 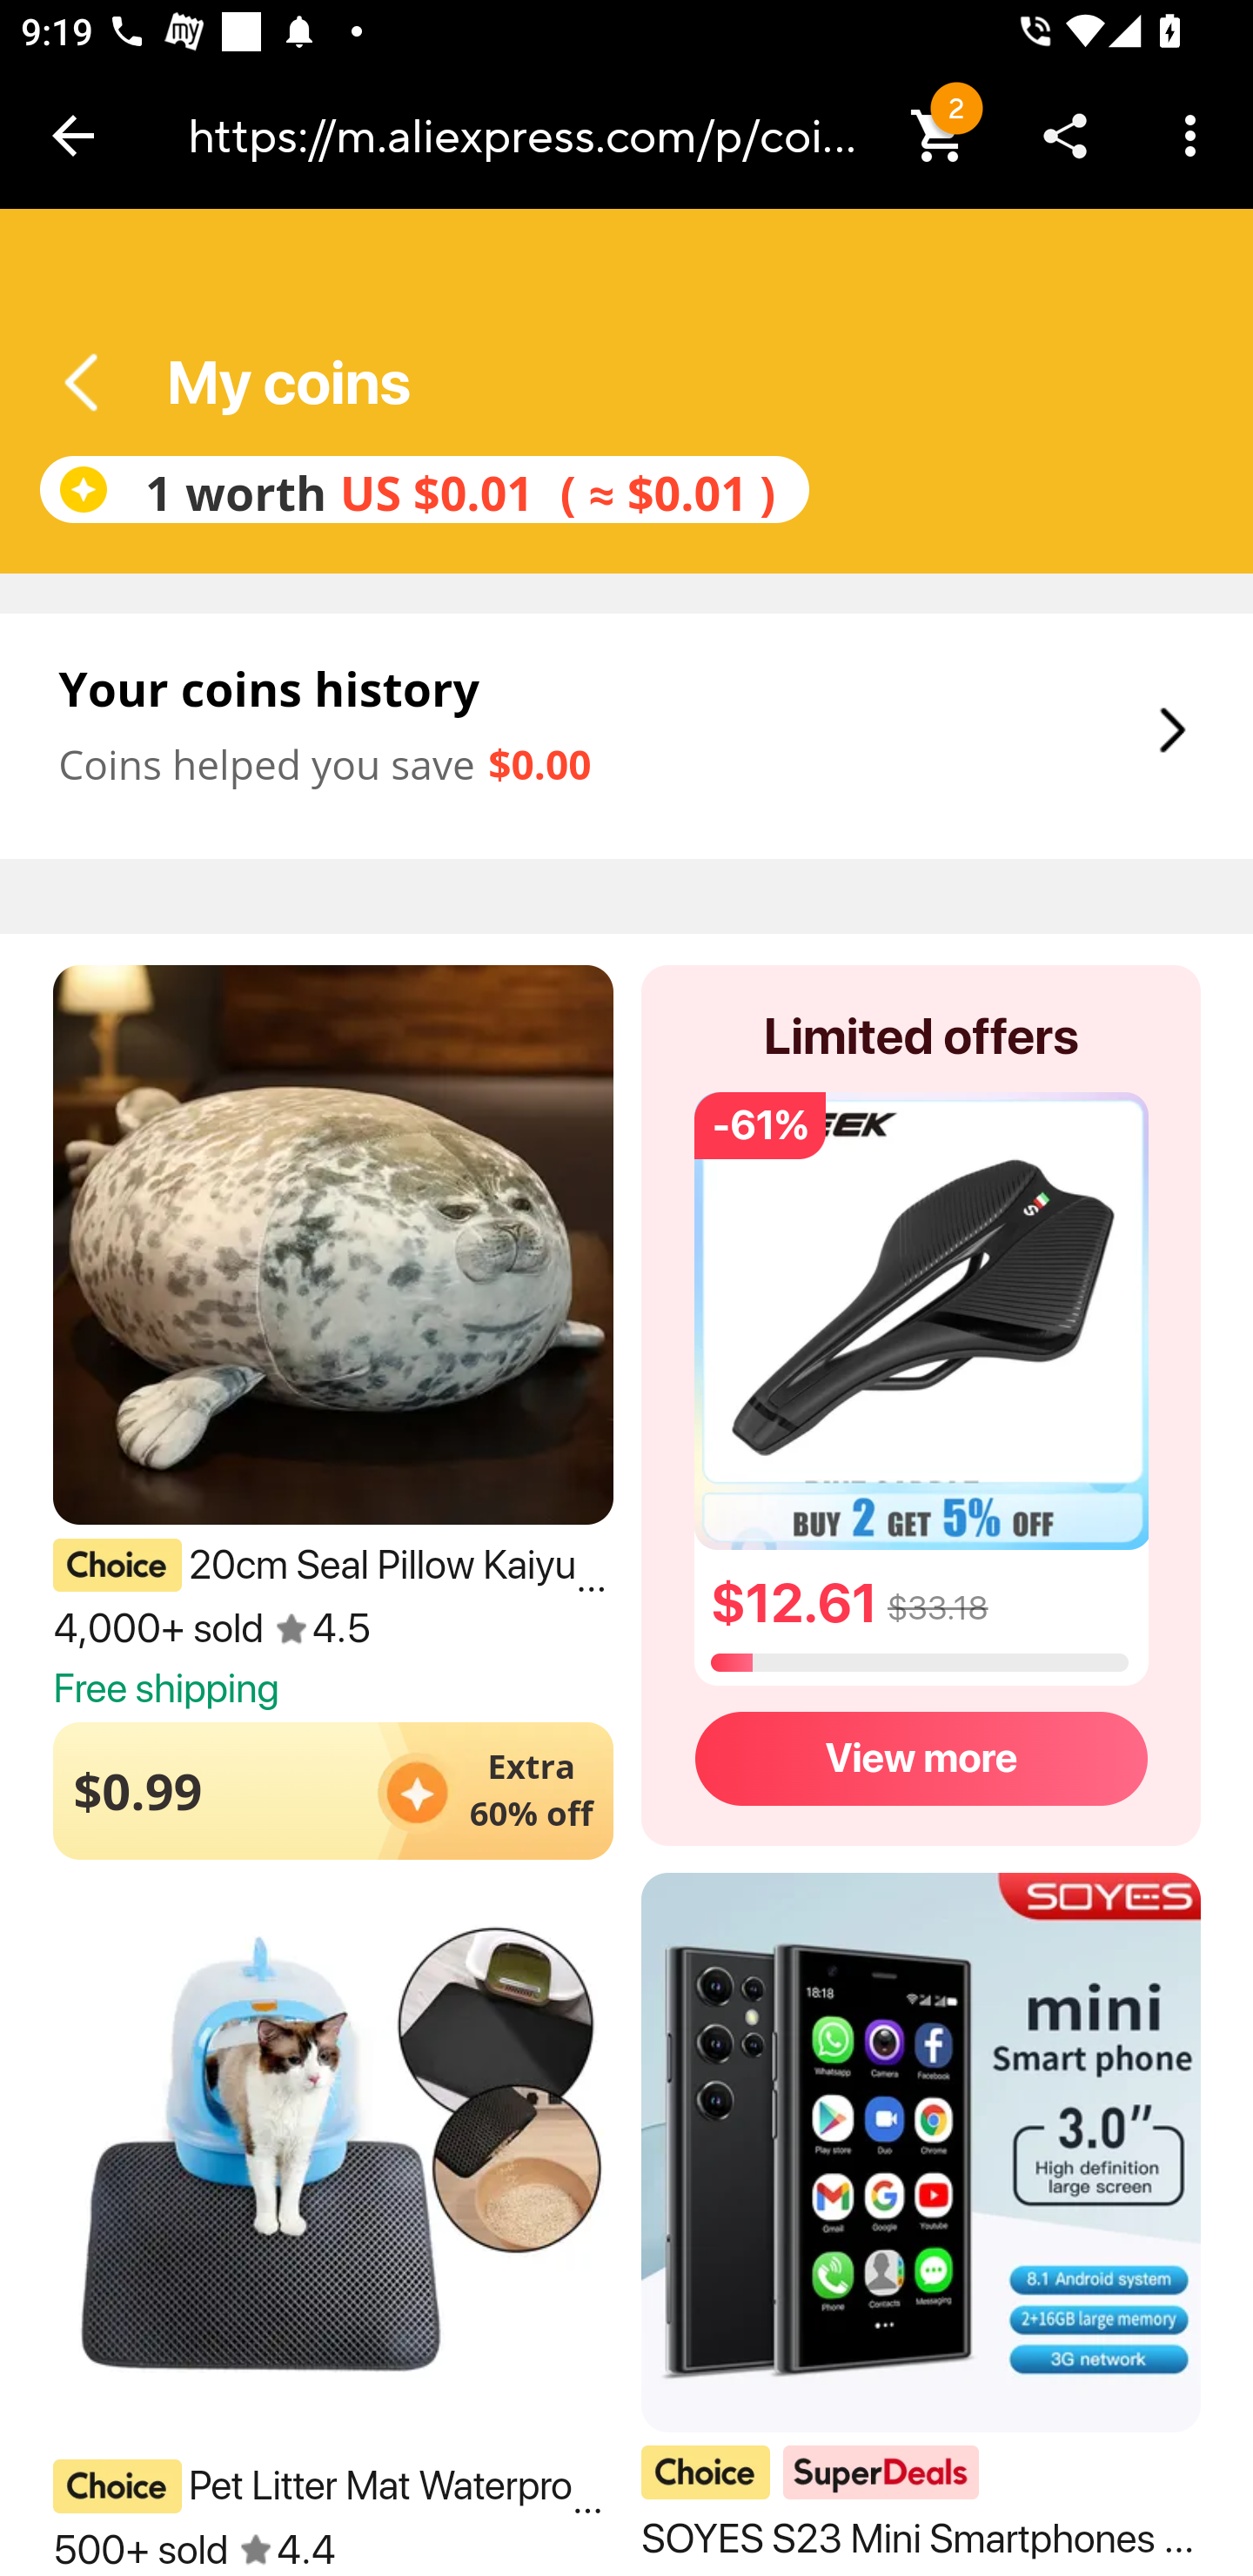 I want to click on Navigate up, so click(x=73, y=135).